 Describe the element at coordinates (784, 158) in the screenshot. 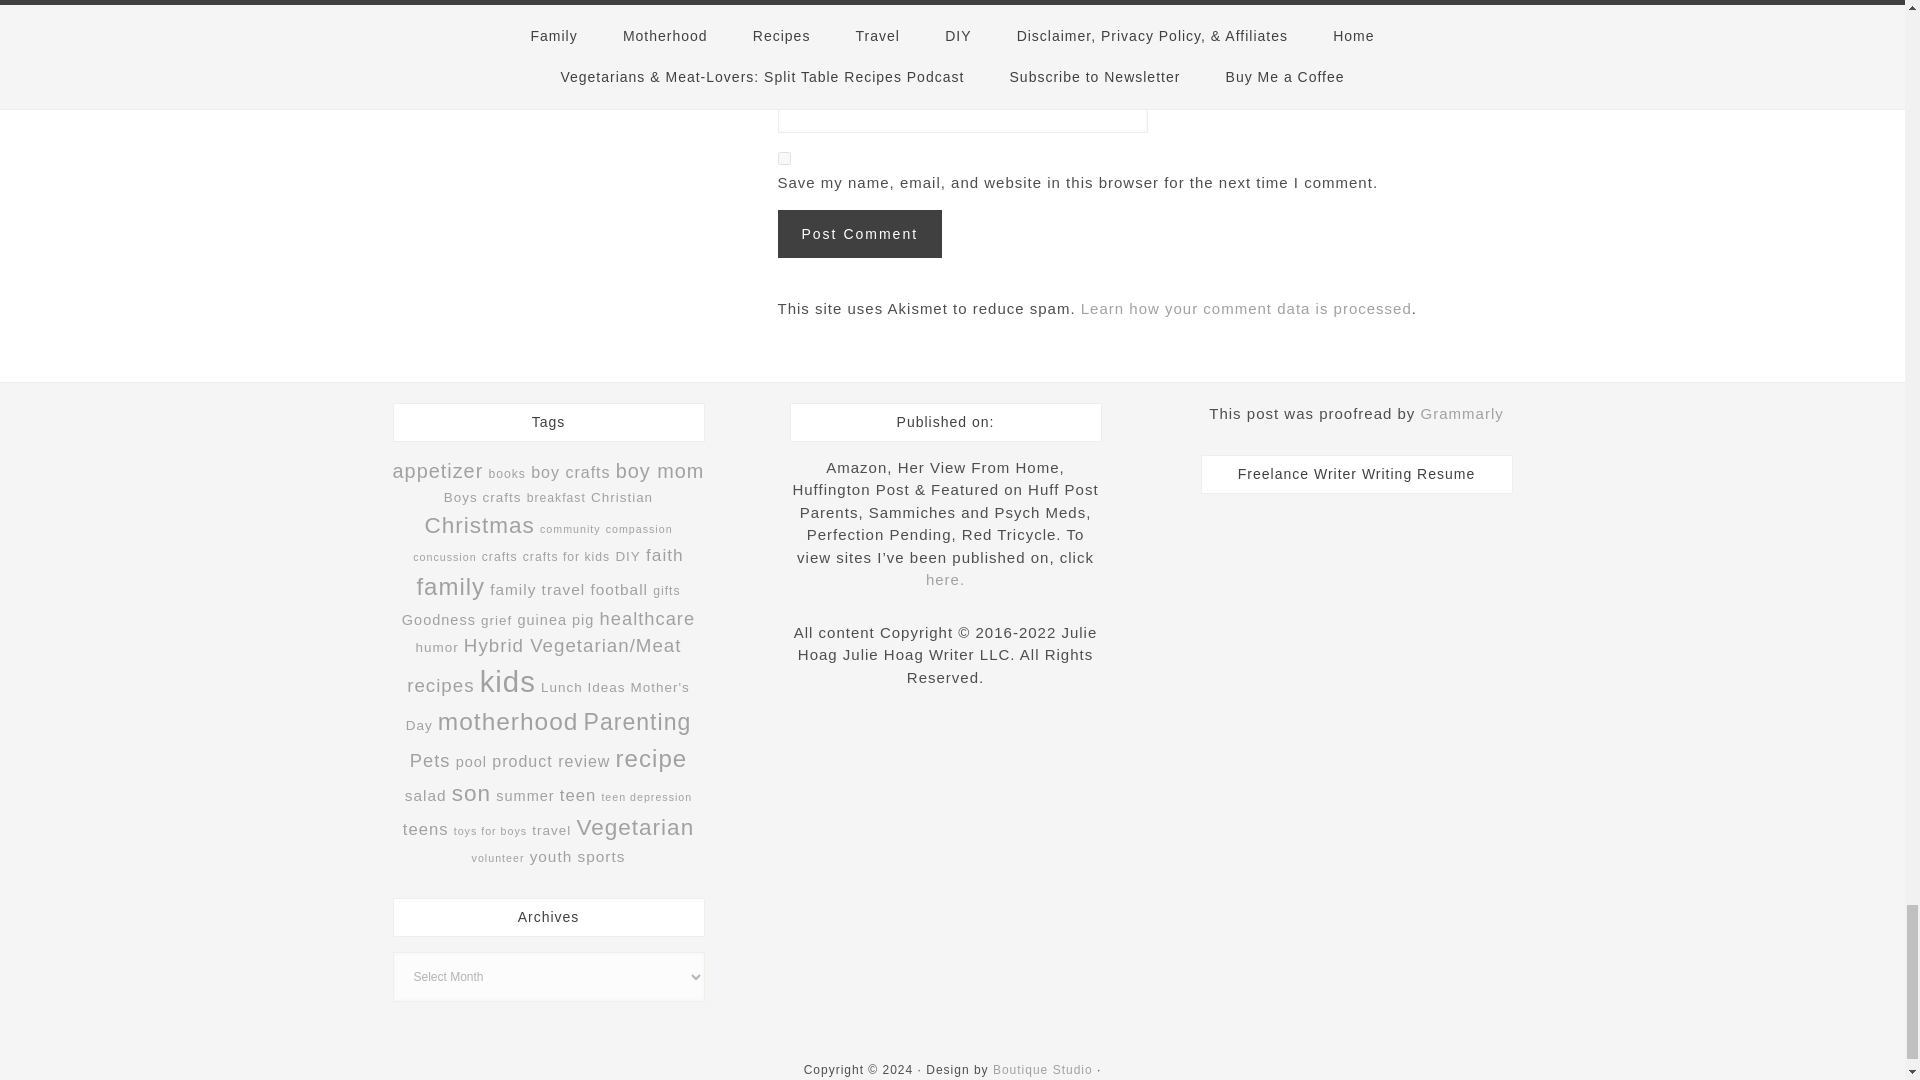

I see `yes` at that location.